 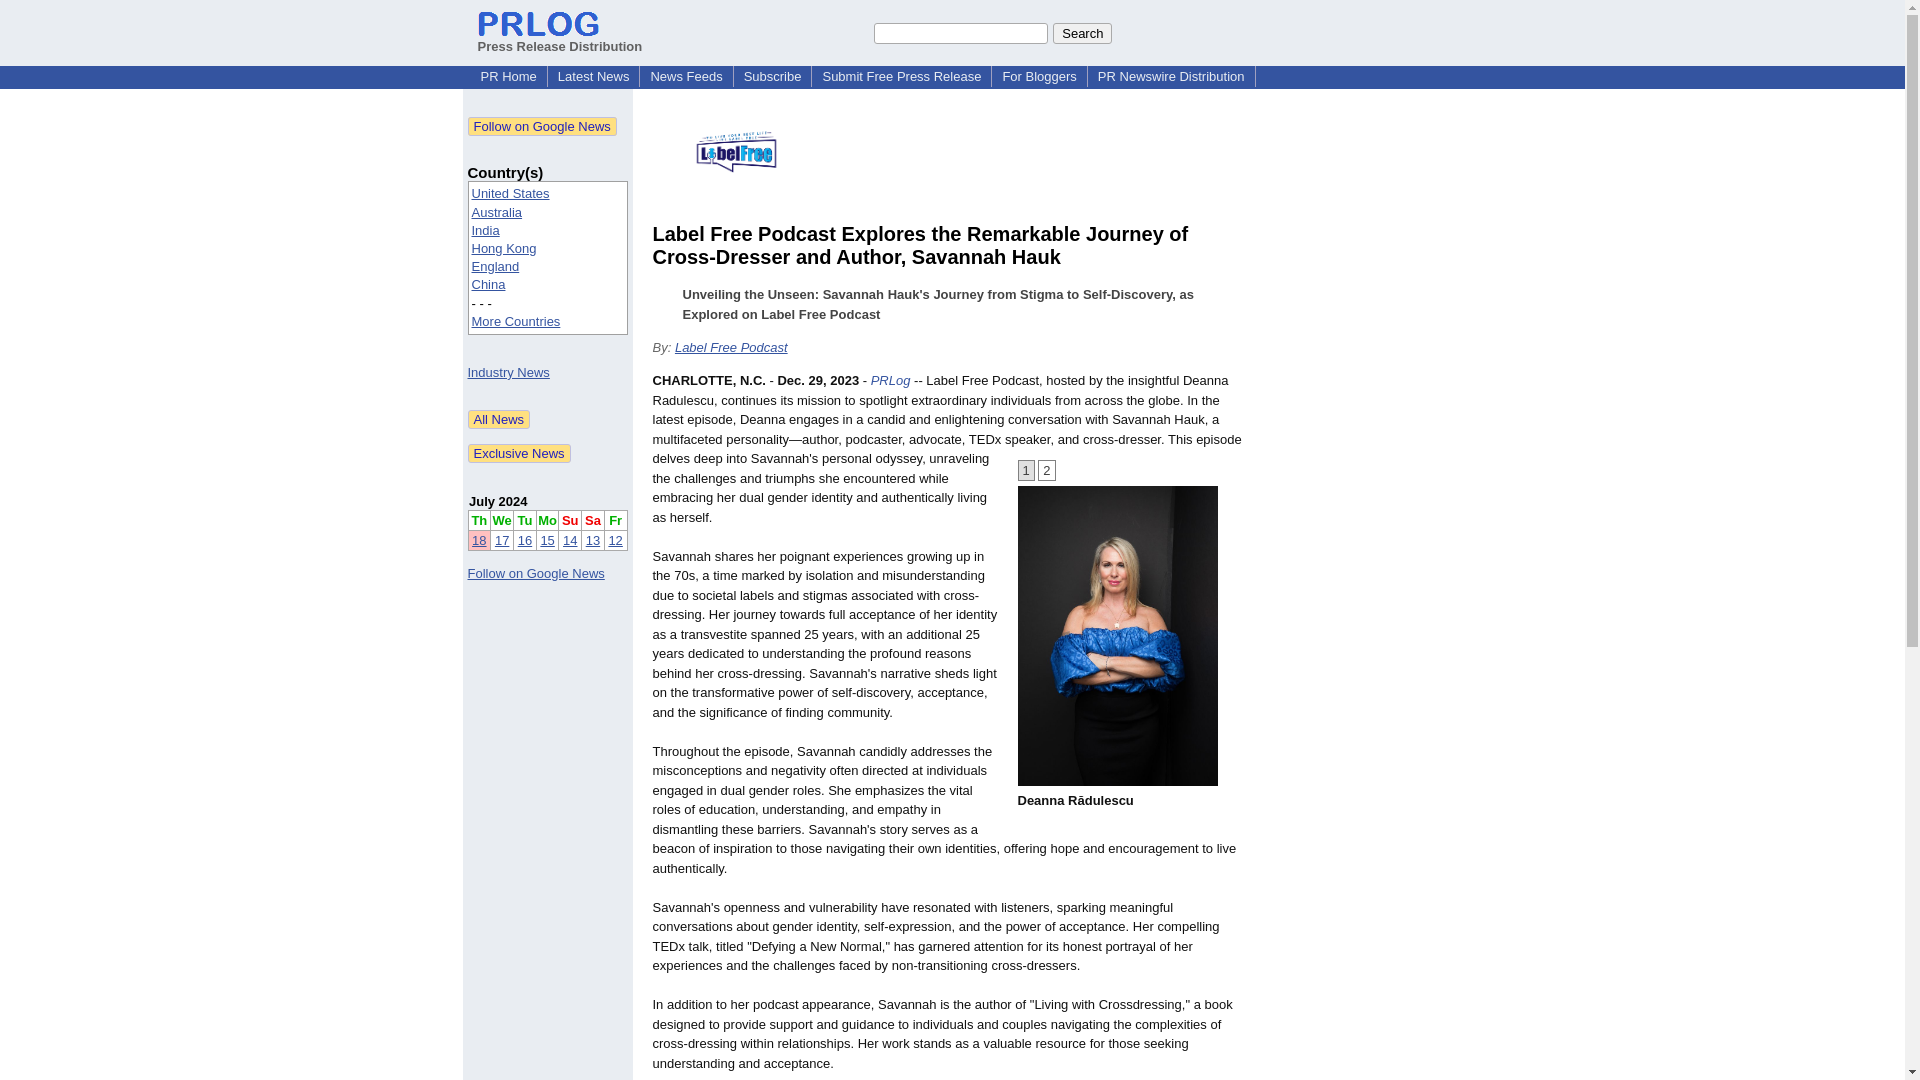 I want to click on PRLog, so click(x=890, y=380).